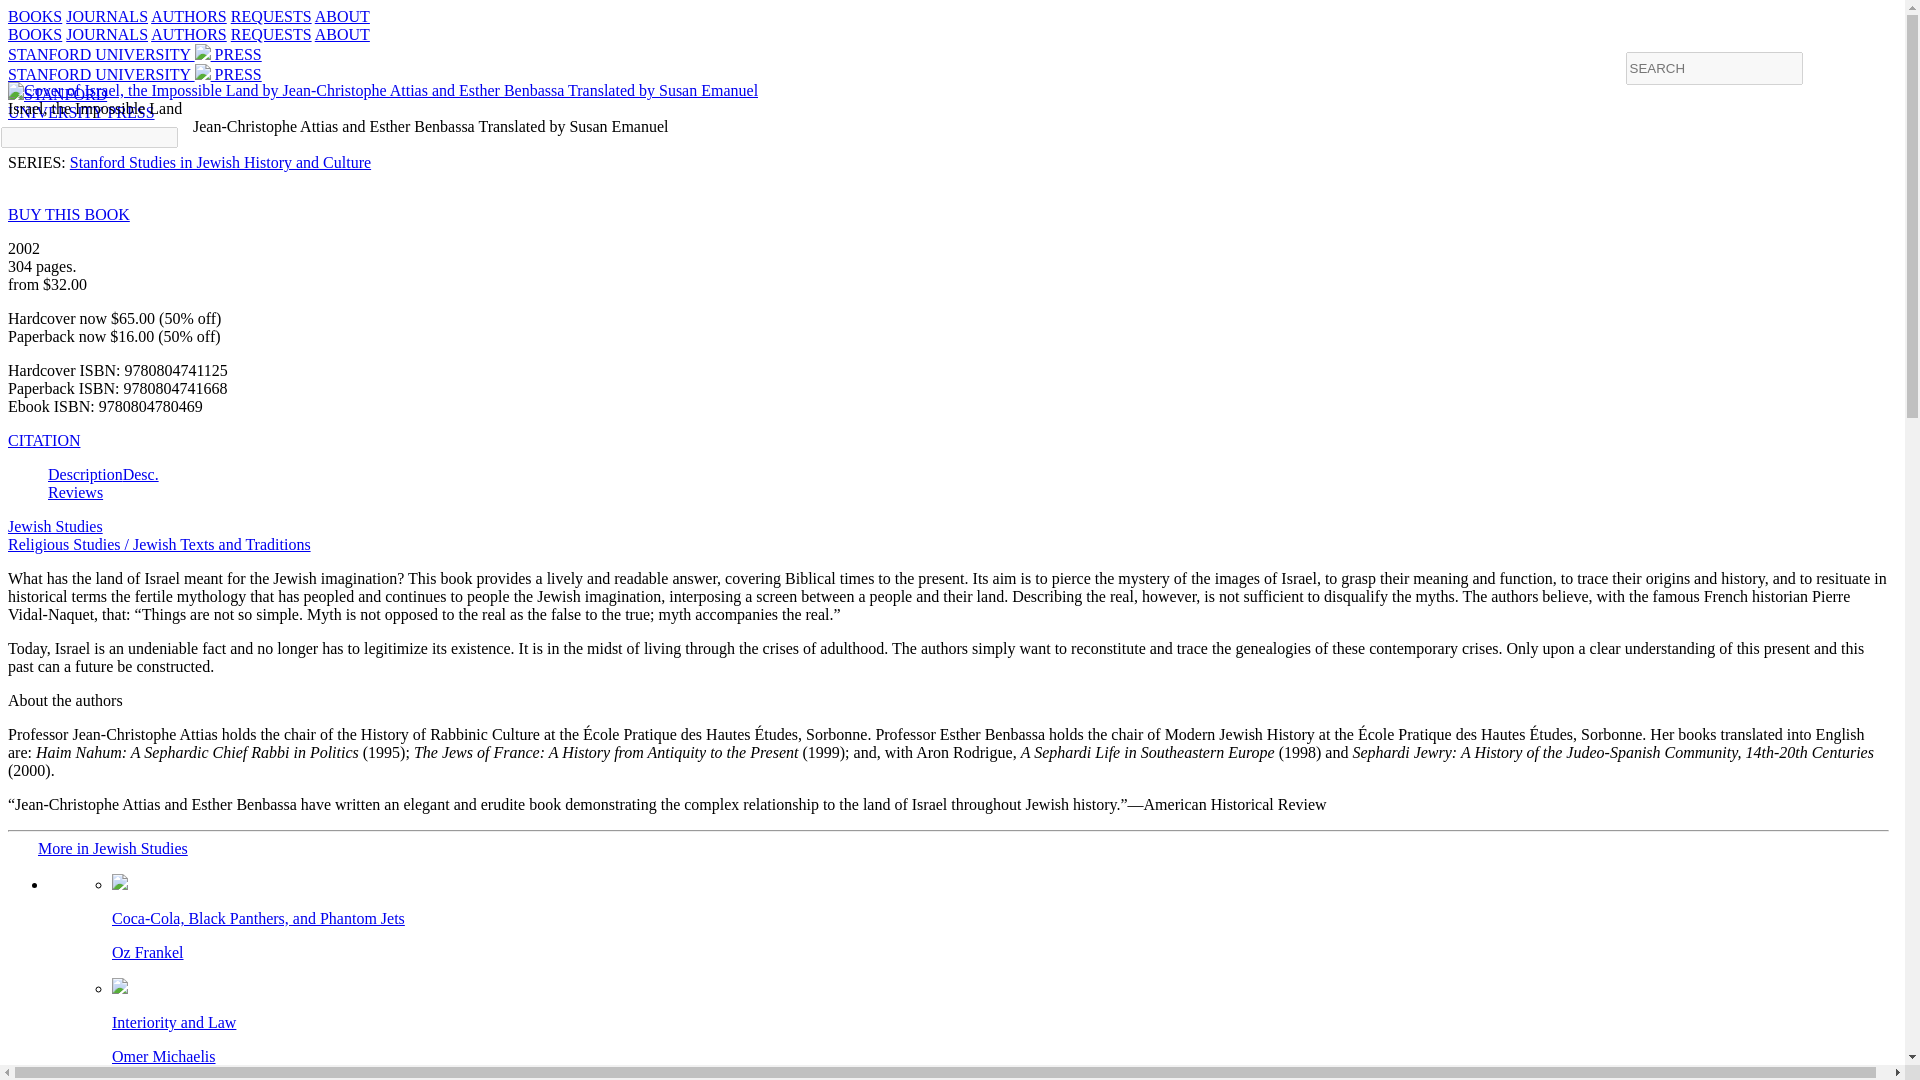 The image size is (1920, 1080). I want to click on BUY THIS BOOK, so click(68, 214).